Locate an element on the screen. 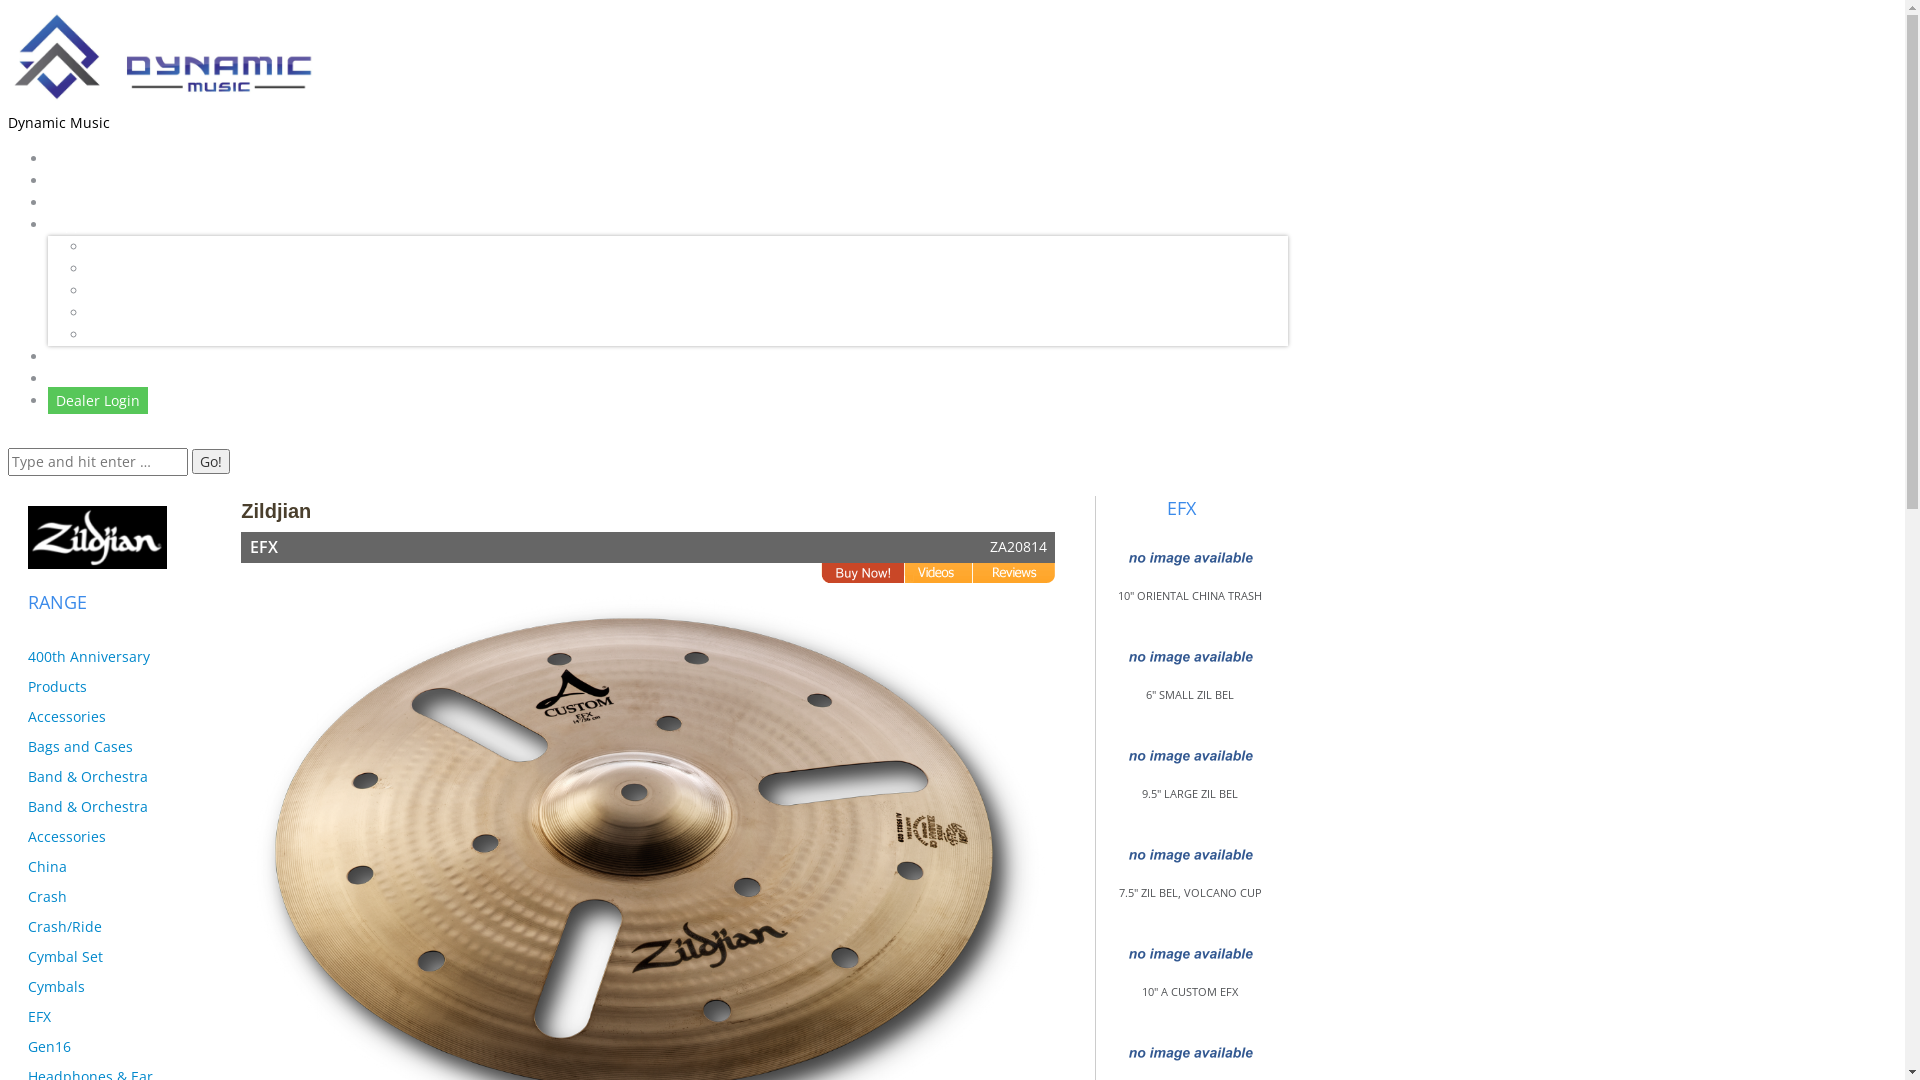  Buy Now! is located at coordinates (862, 573).